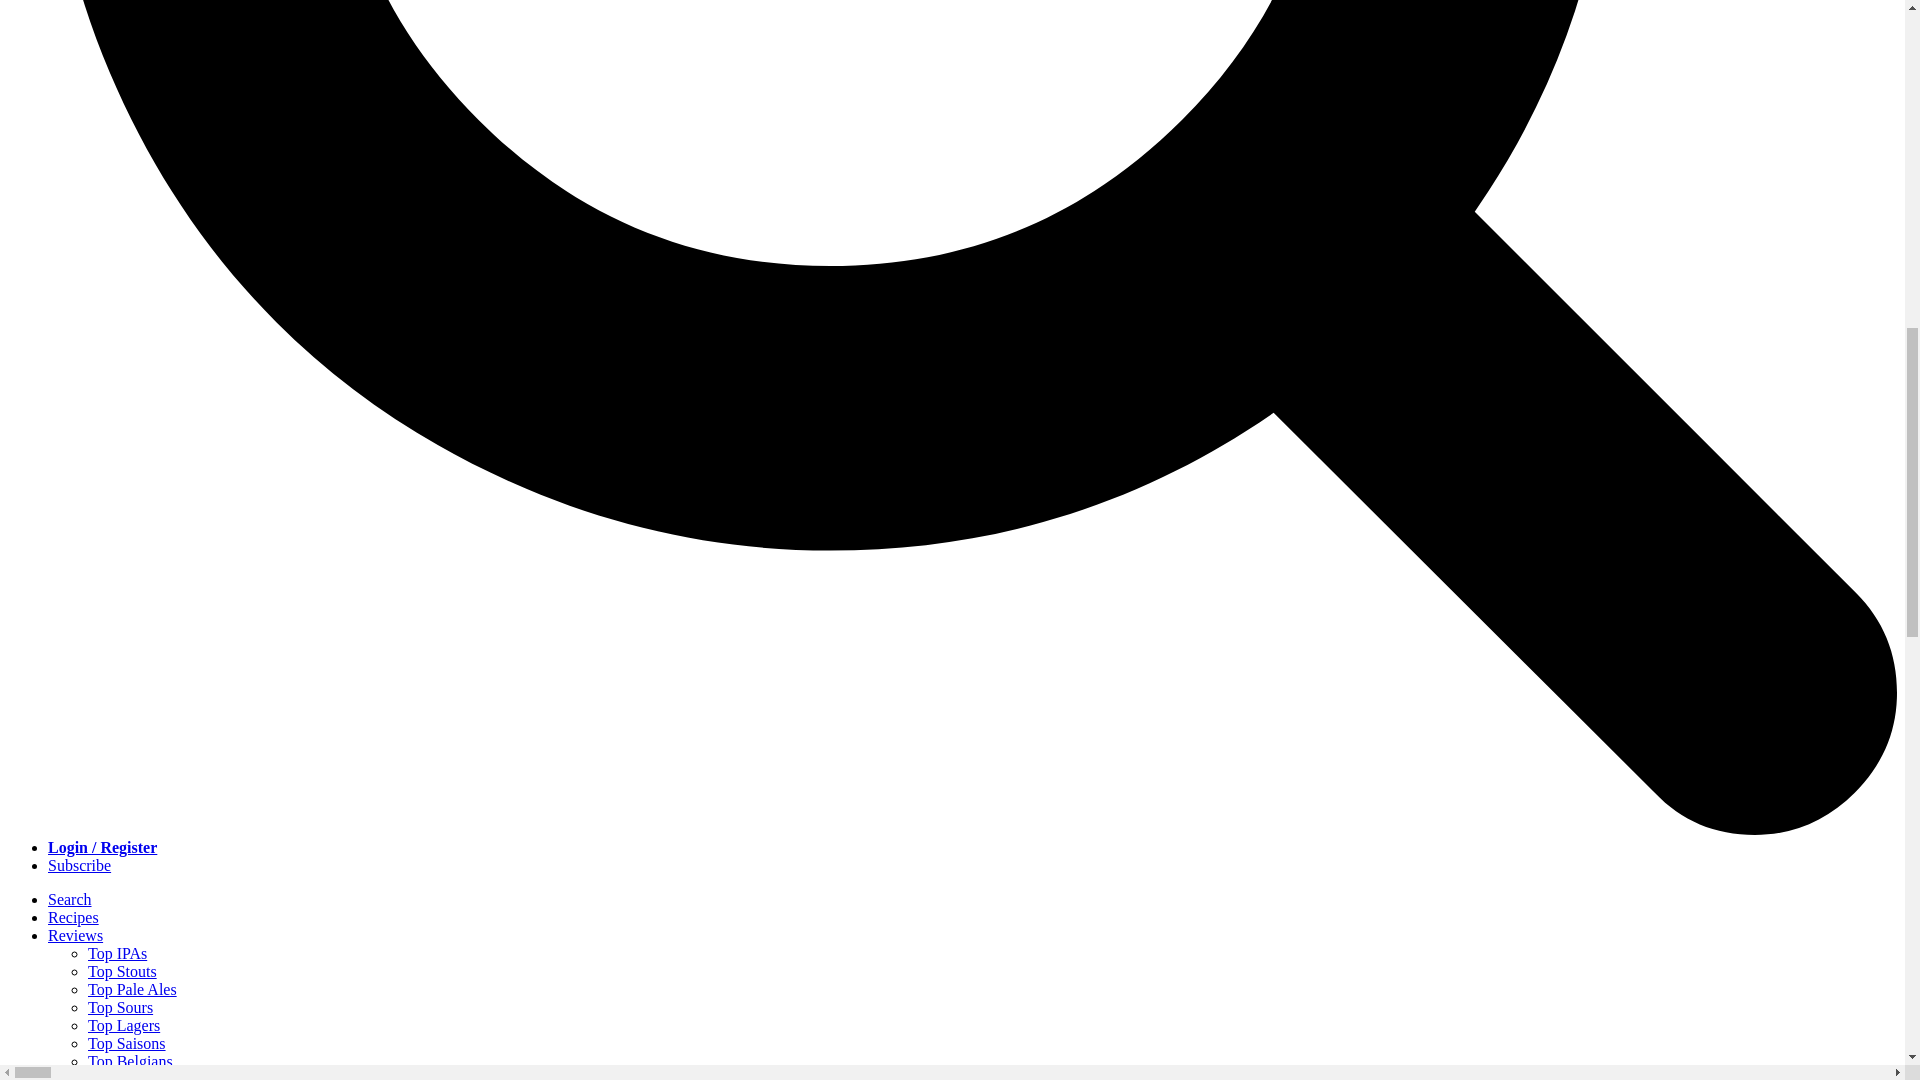 The height and width of the screenshot is (1080, 1920). Describe the element at coordinates (130, 1062) in the screenshot. I see `Top Belgians` at that location.